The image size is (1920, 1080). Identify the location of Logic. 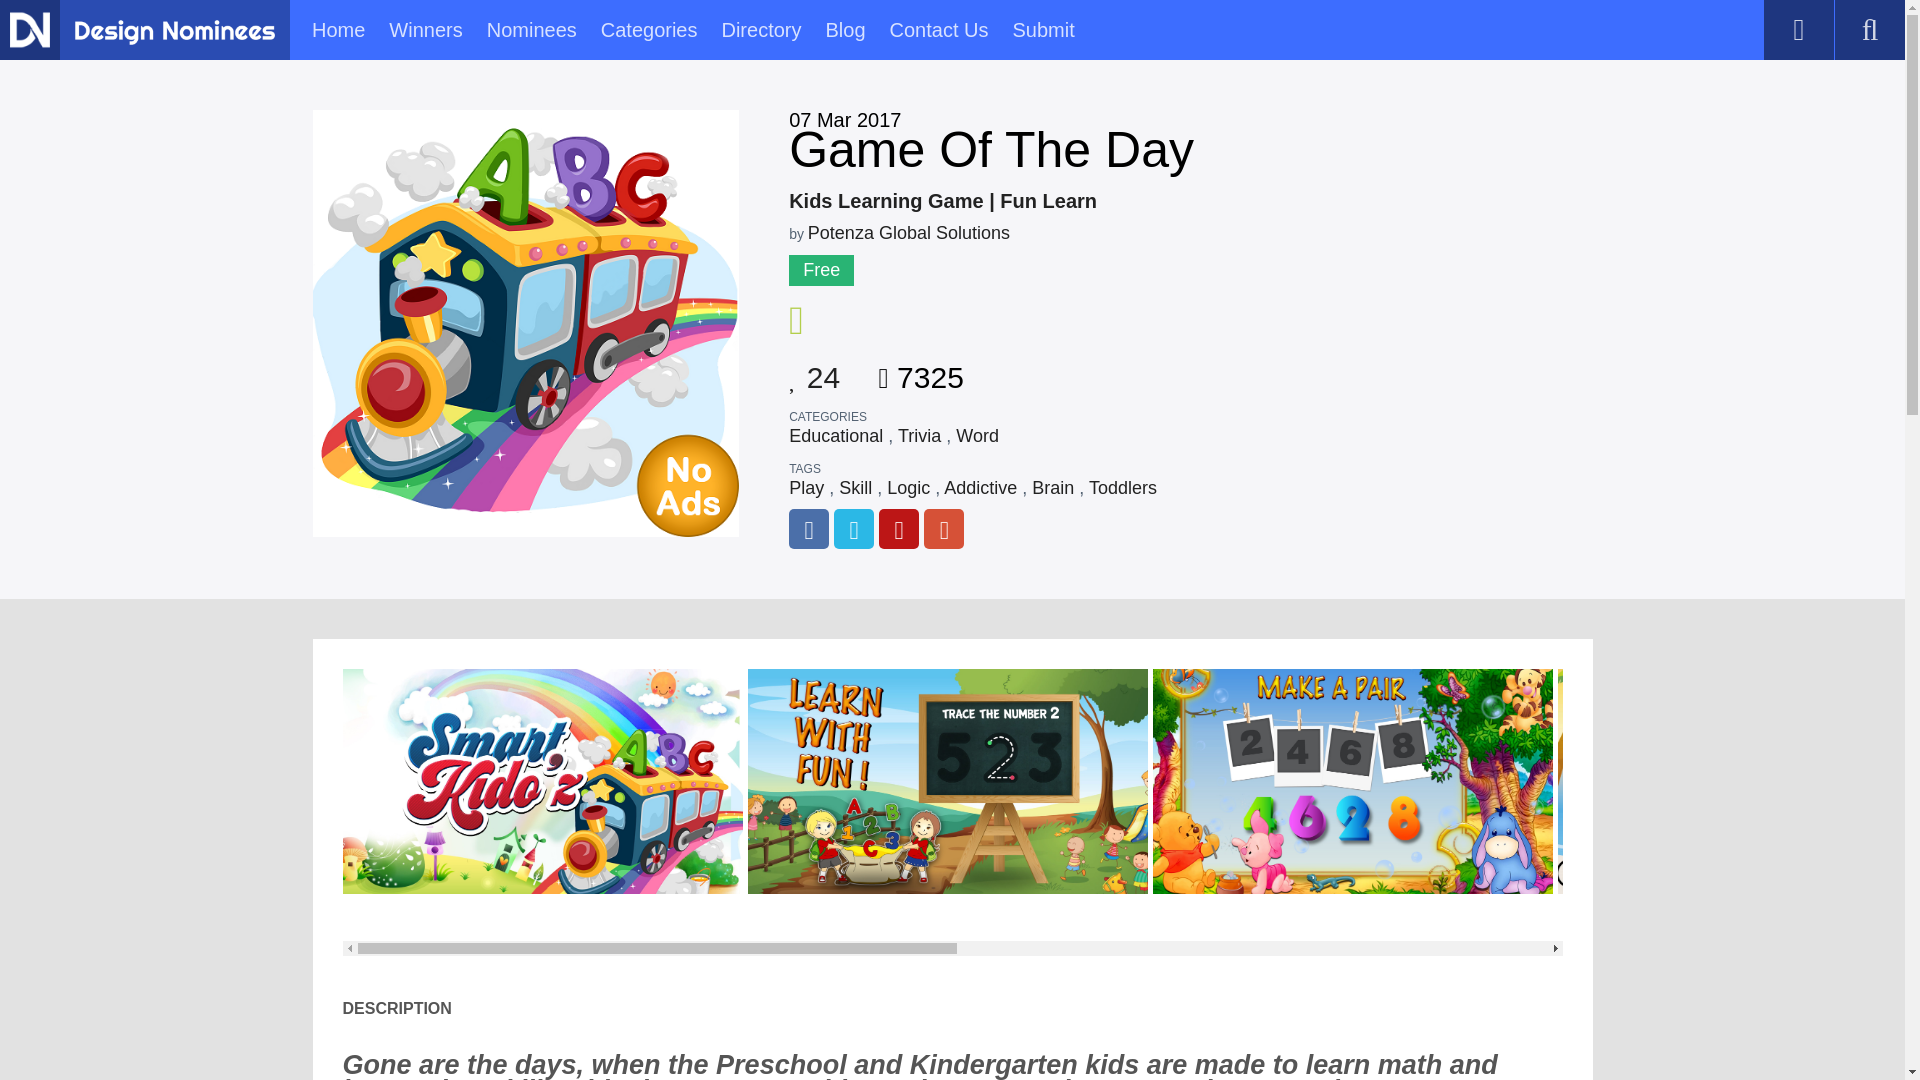
(908, 488).